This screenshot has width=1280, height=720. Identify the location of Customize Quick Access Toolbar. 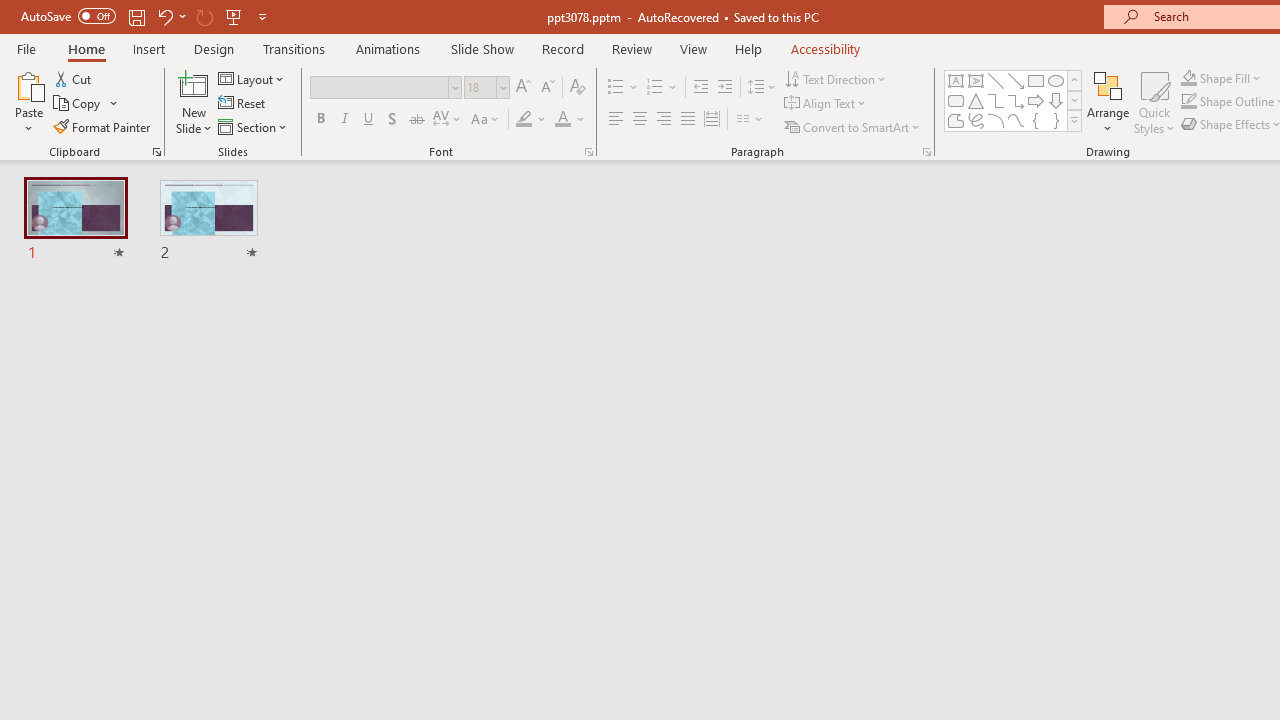
(262, 16).